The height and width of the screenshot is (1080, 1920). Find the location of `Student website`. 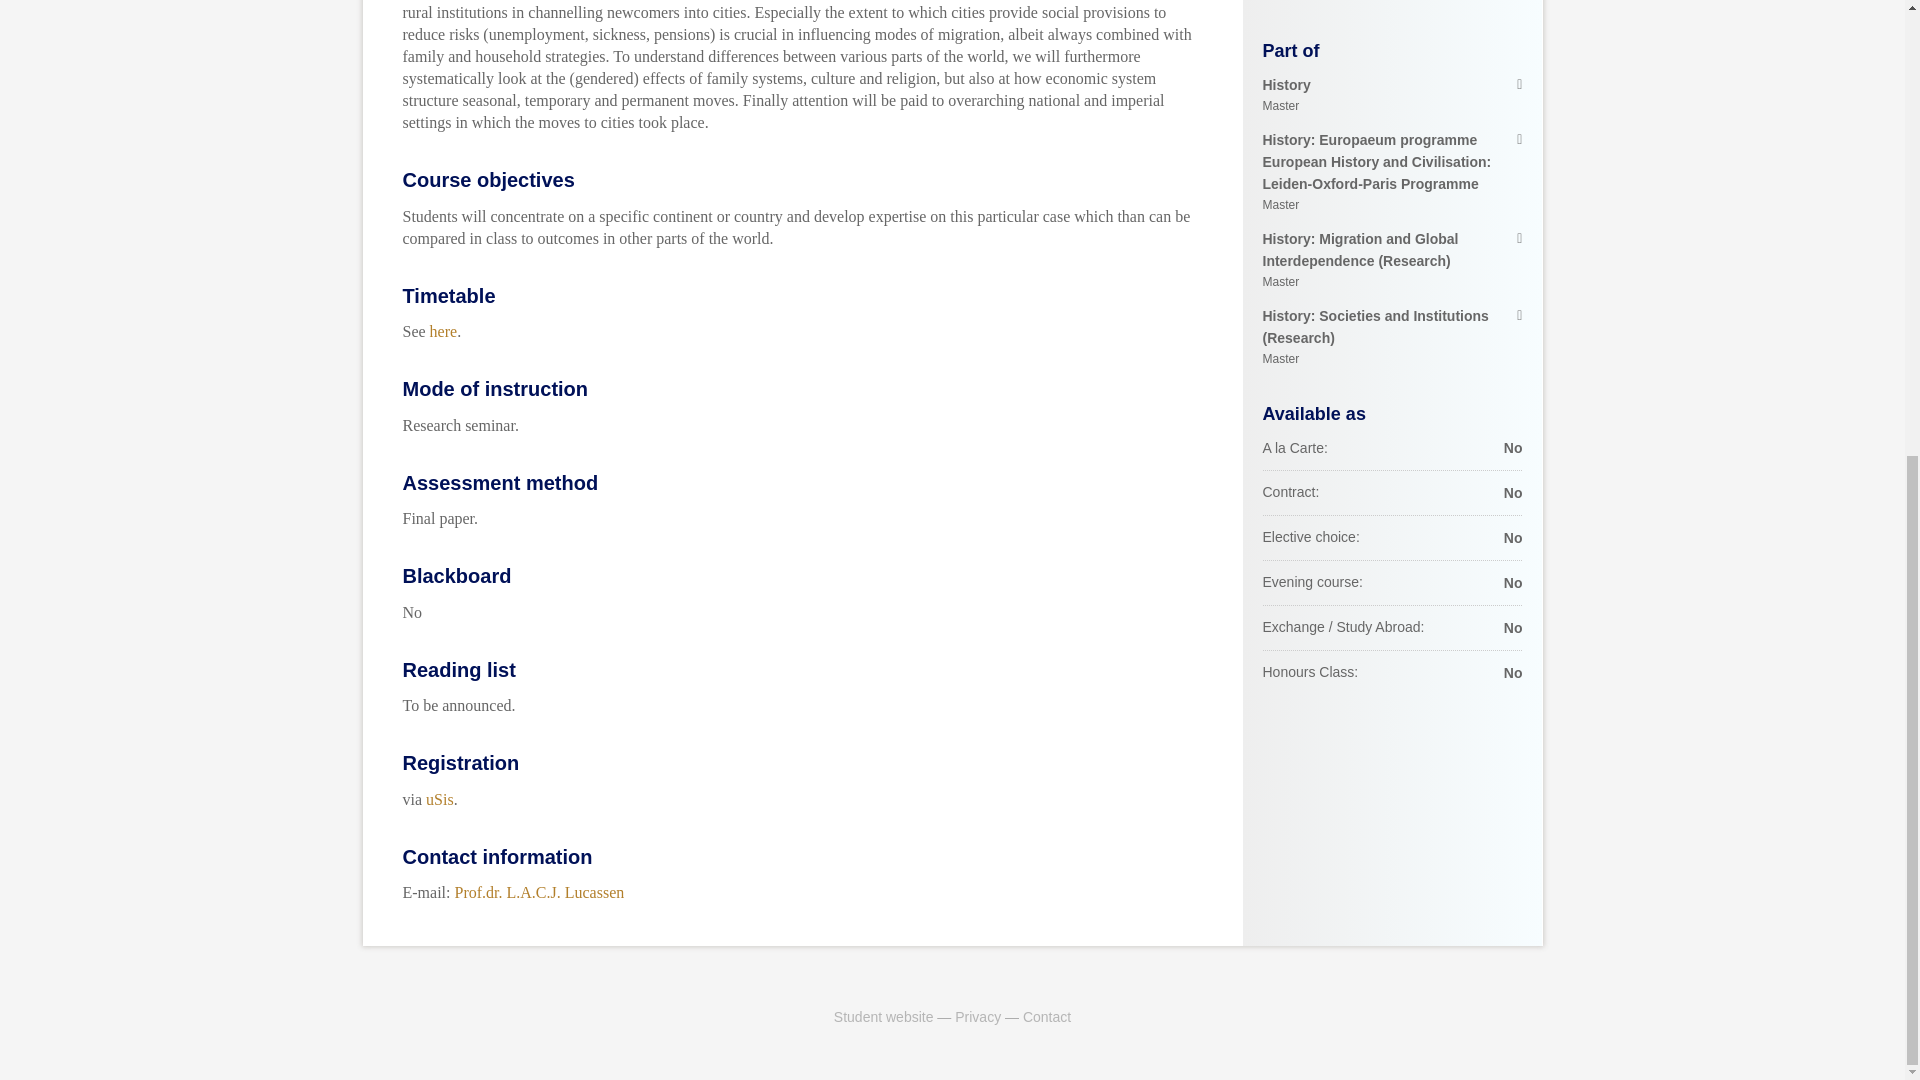

Student website is located at coordinates (883, 1016).